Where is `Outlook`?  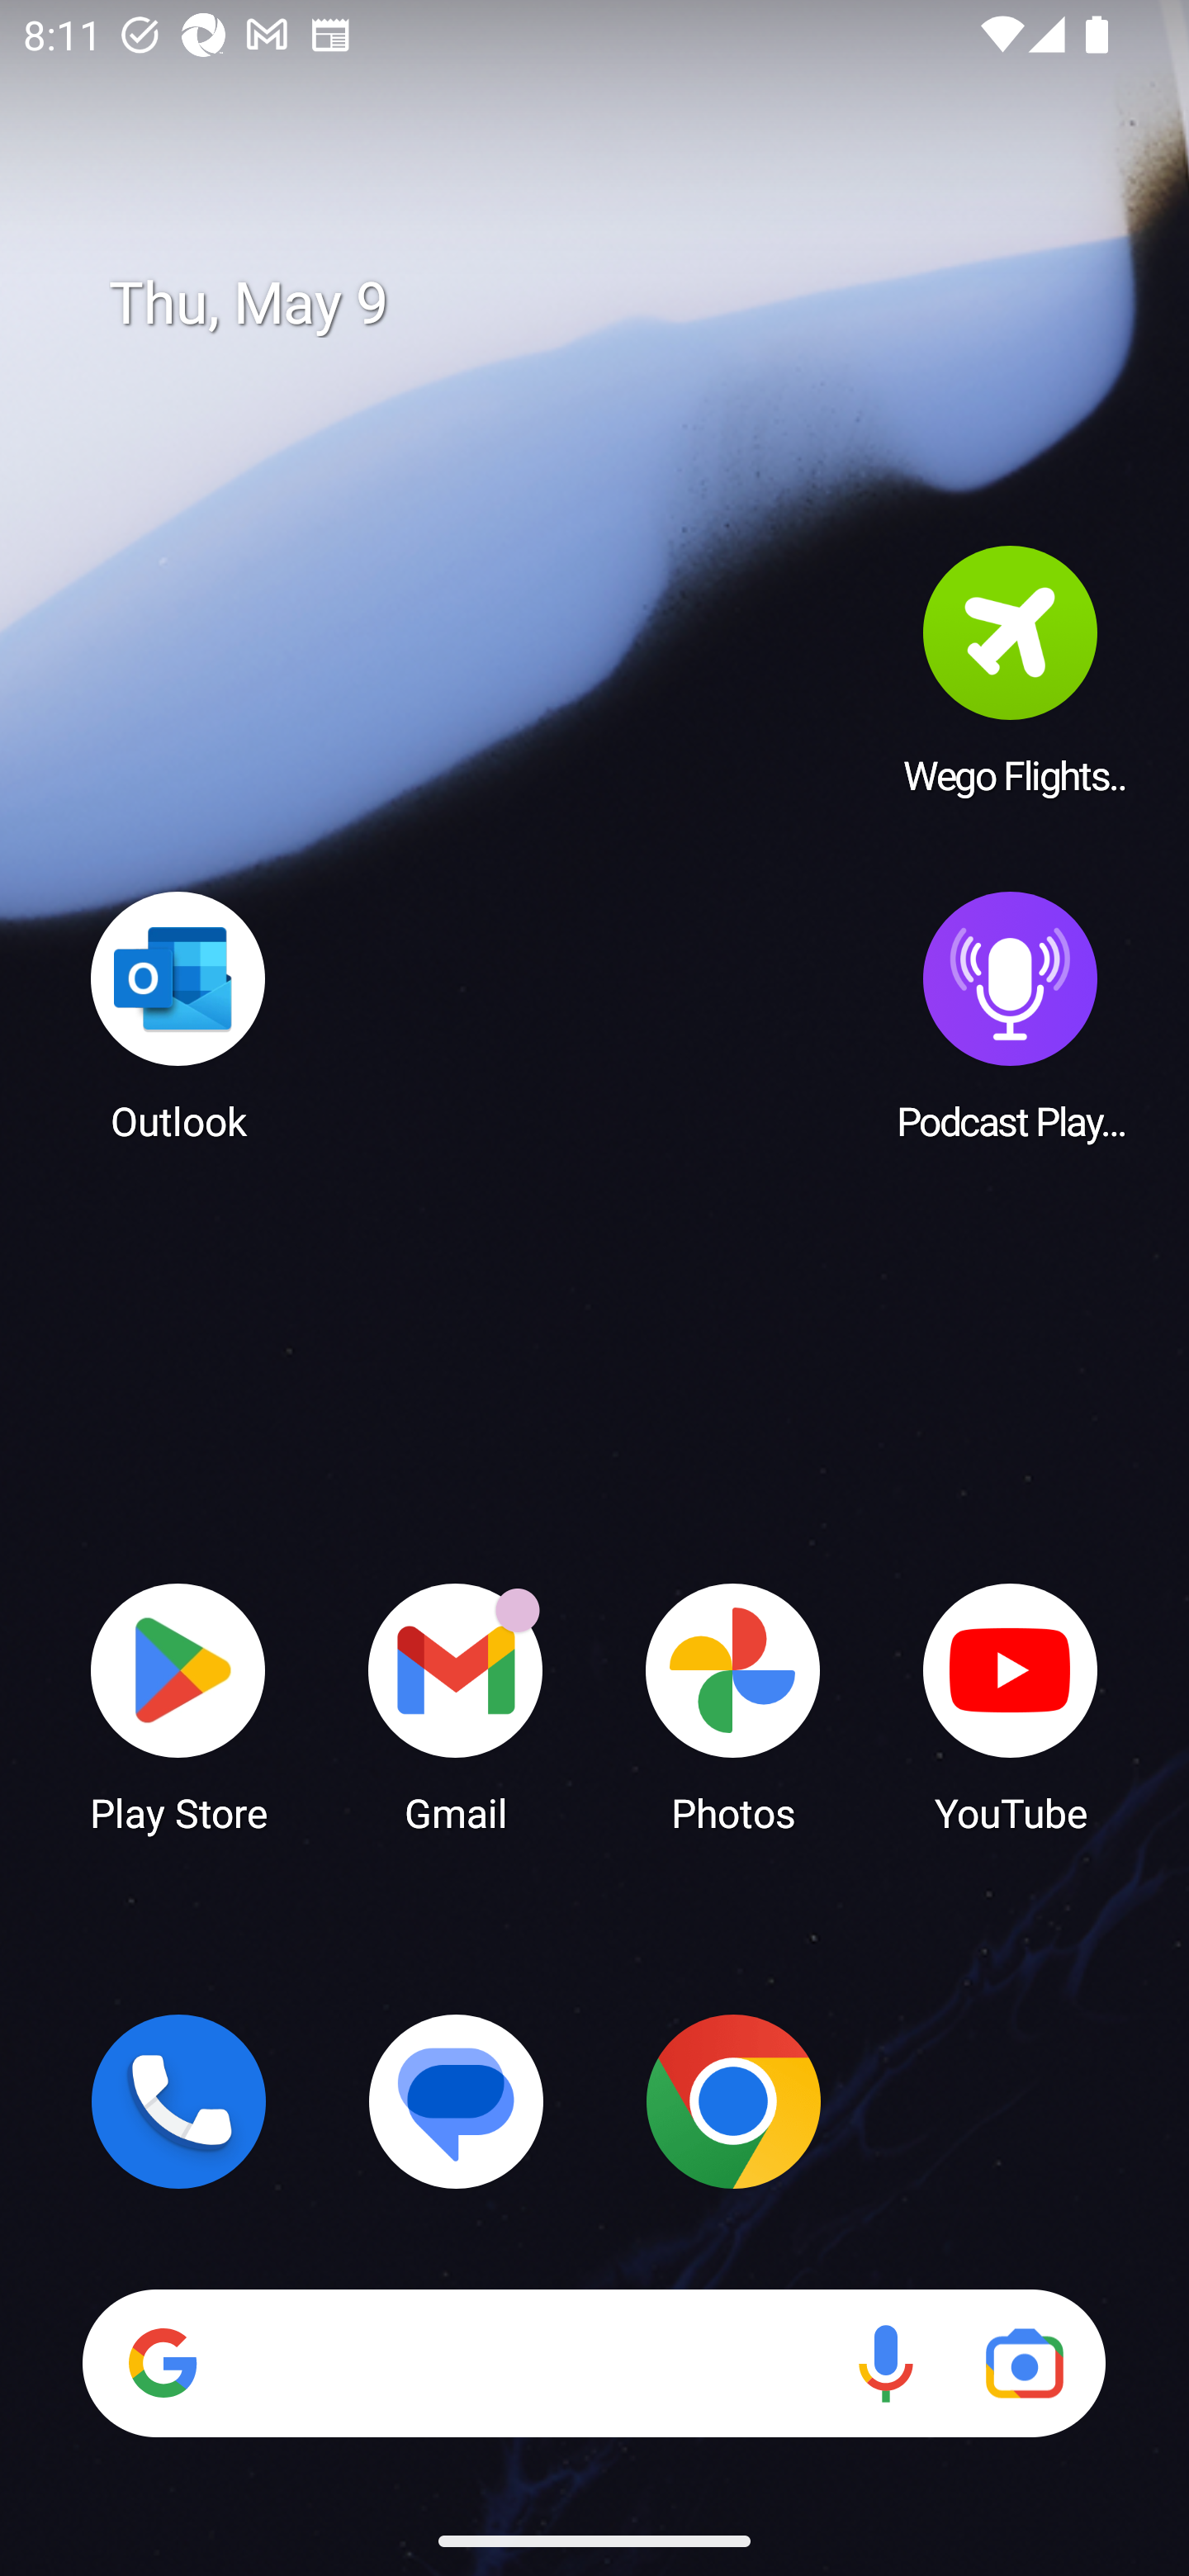
Outlook is located at coordinates (178, 1015).